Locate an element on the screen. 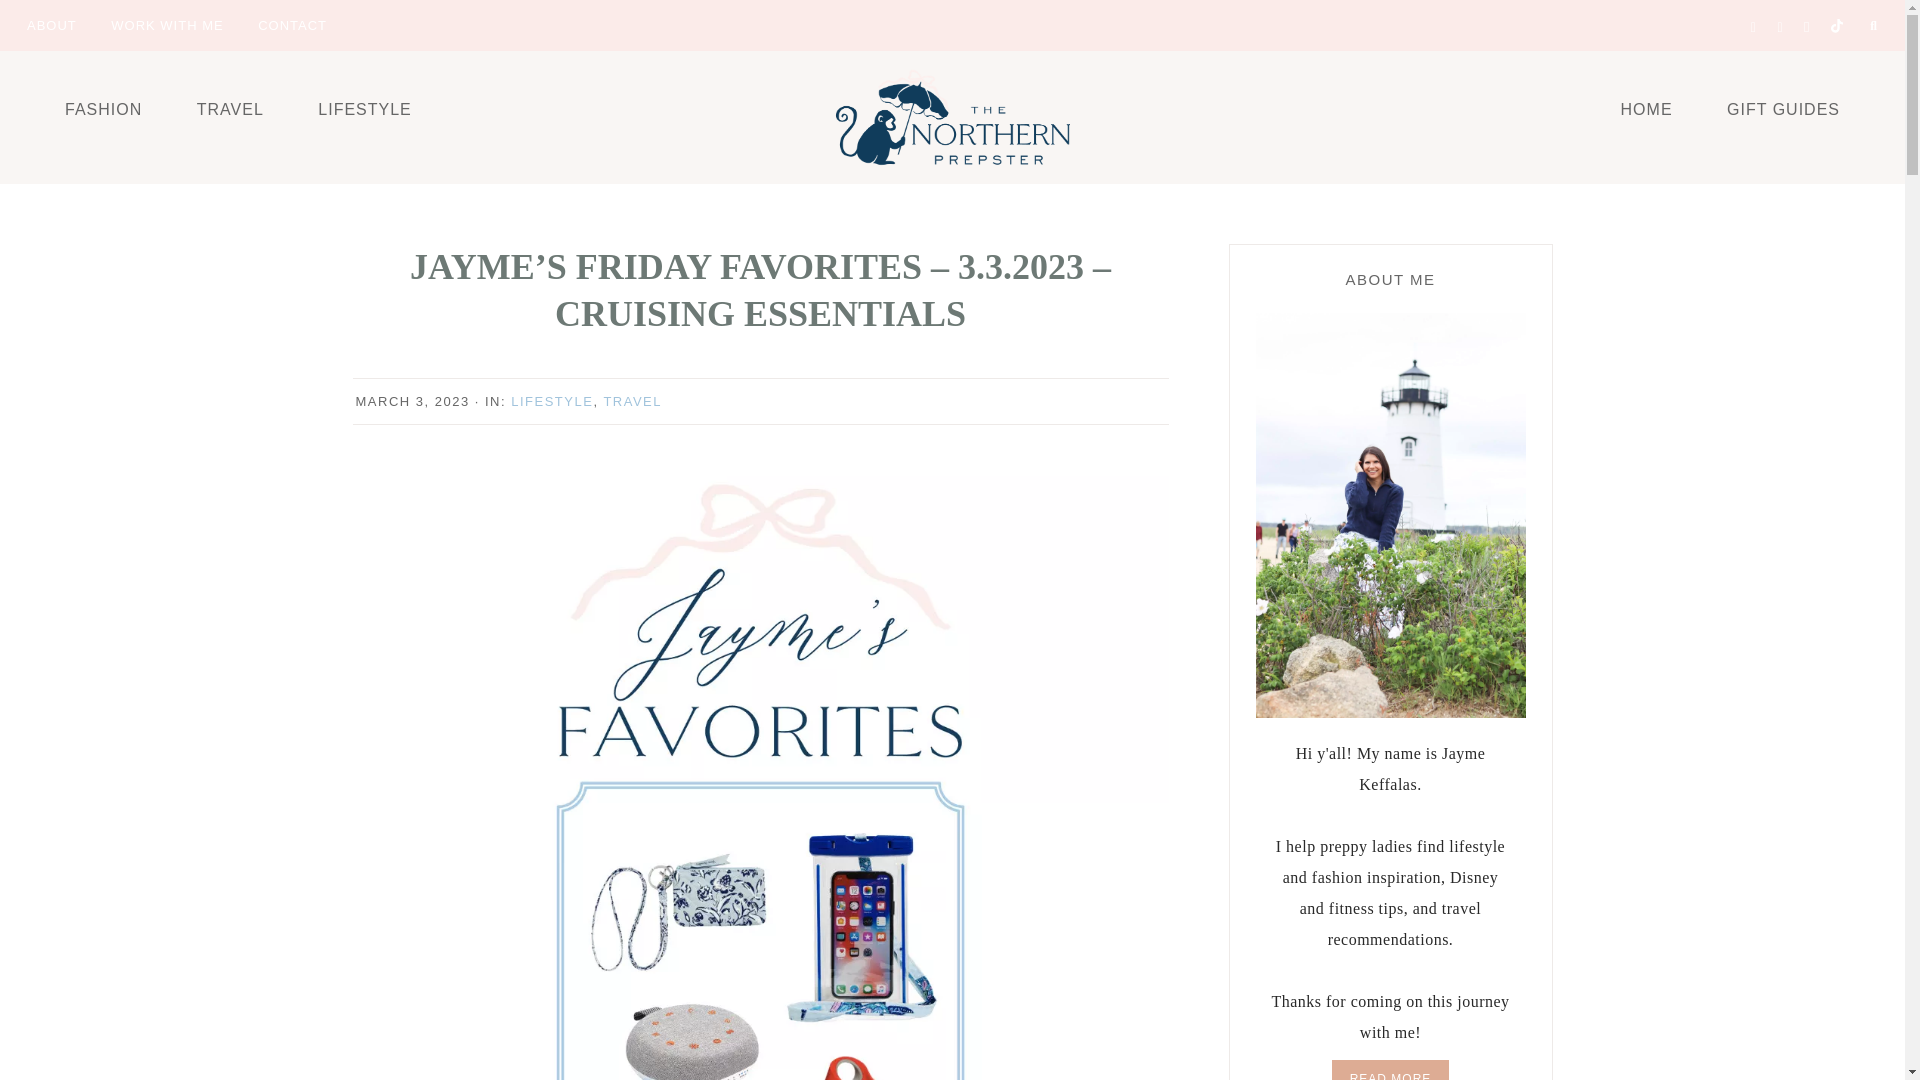  WORK WITH ME is located at coordinates (167, 24).